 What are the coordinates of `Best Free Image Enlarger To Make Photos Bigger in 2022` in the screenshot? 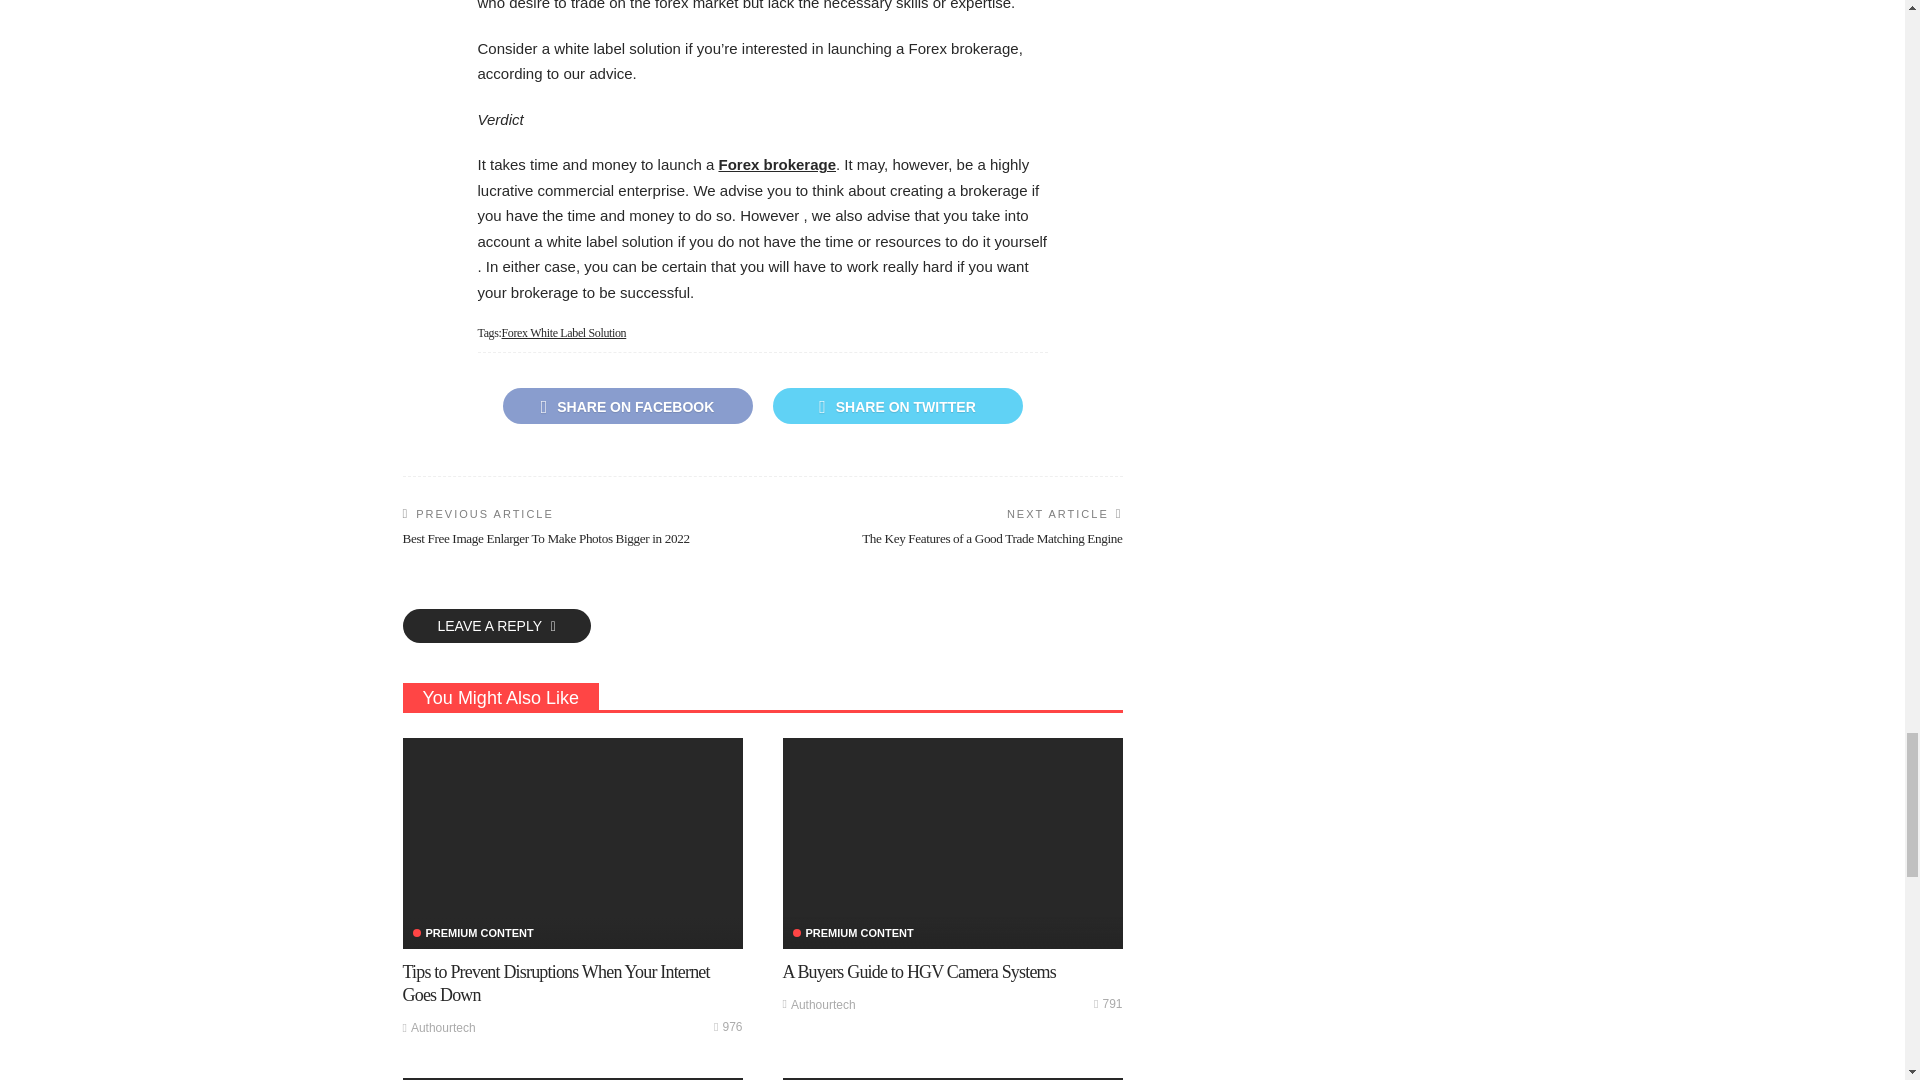 It's located at (545, 538).